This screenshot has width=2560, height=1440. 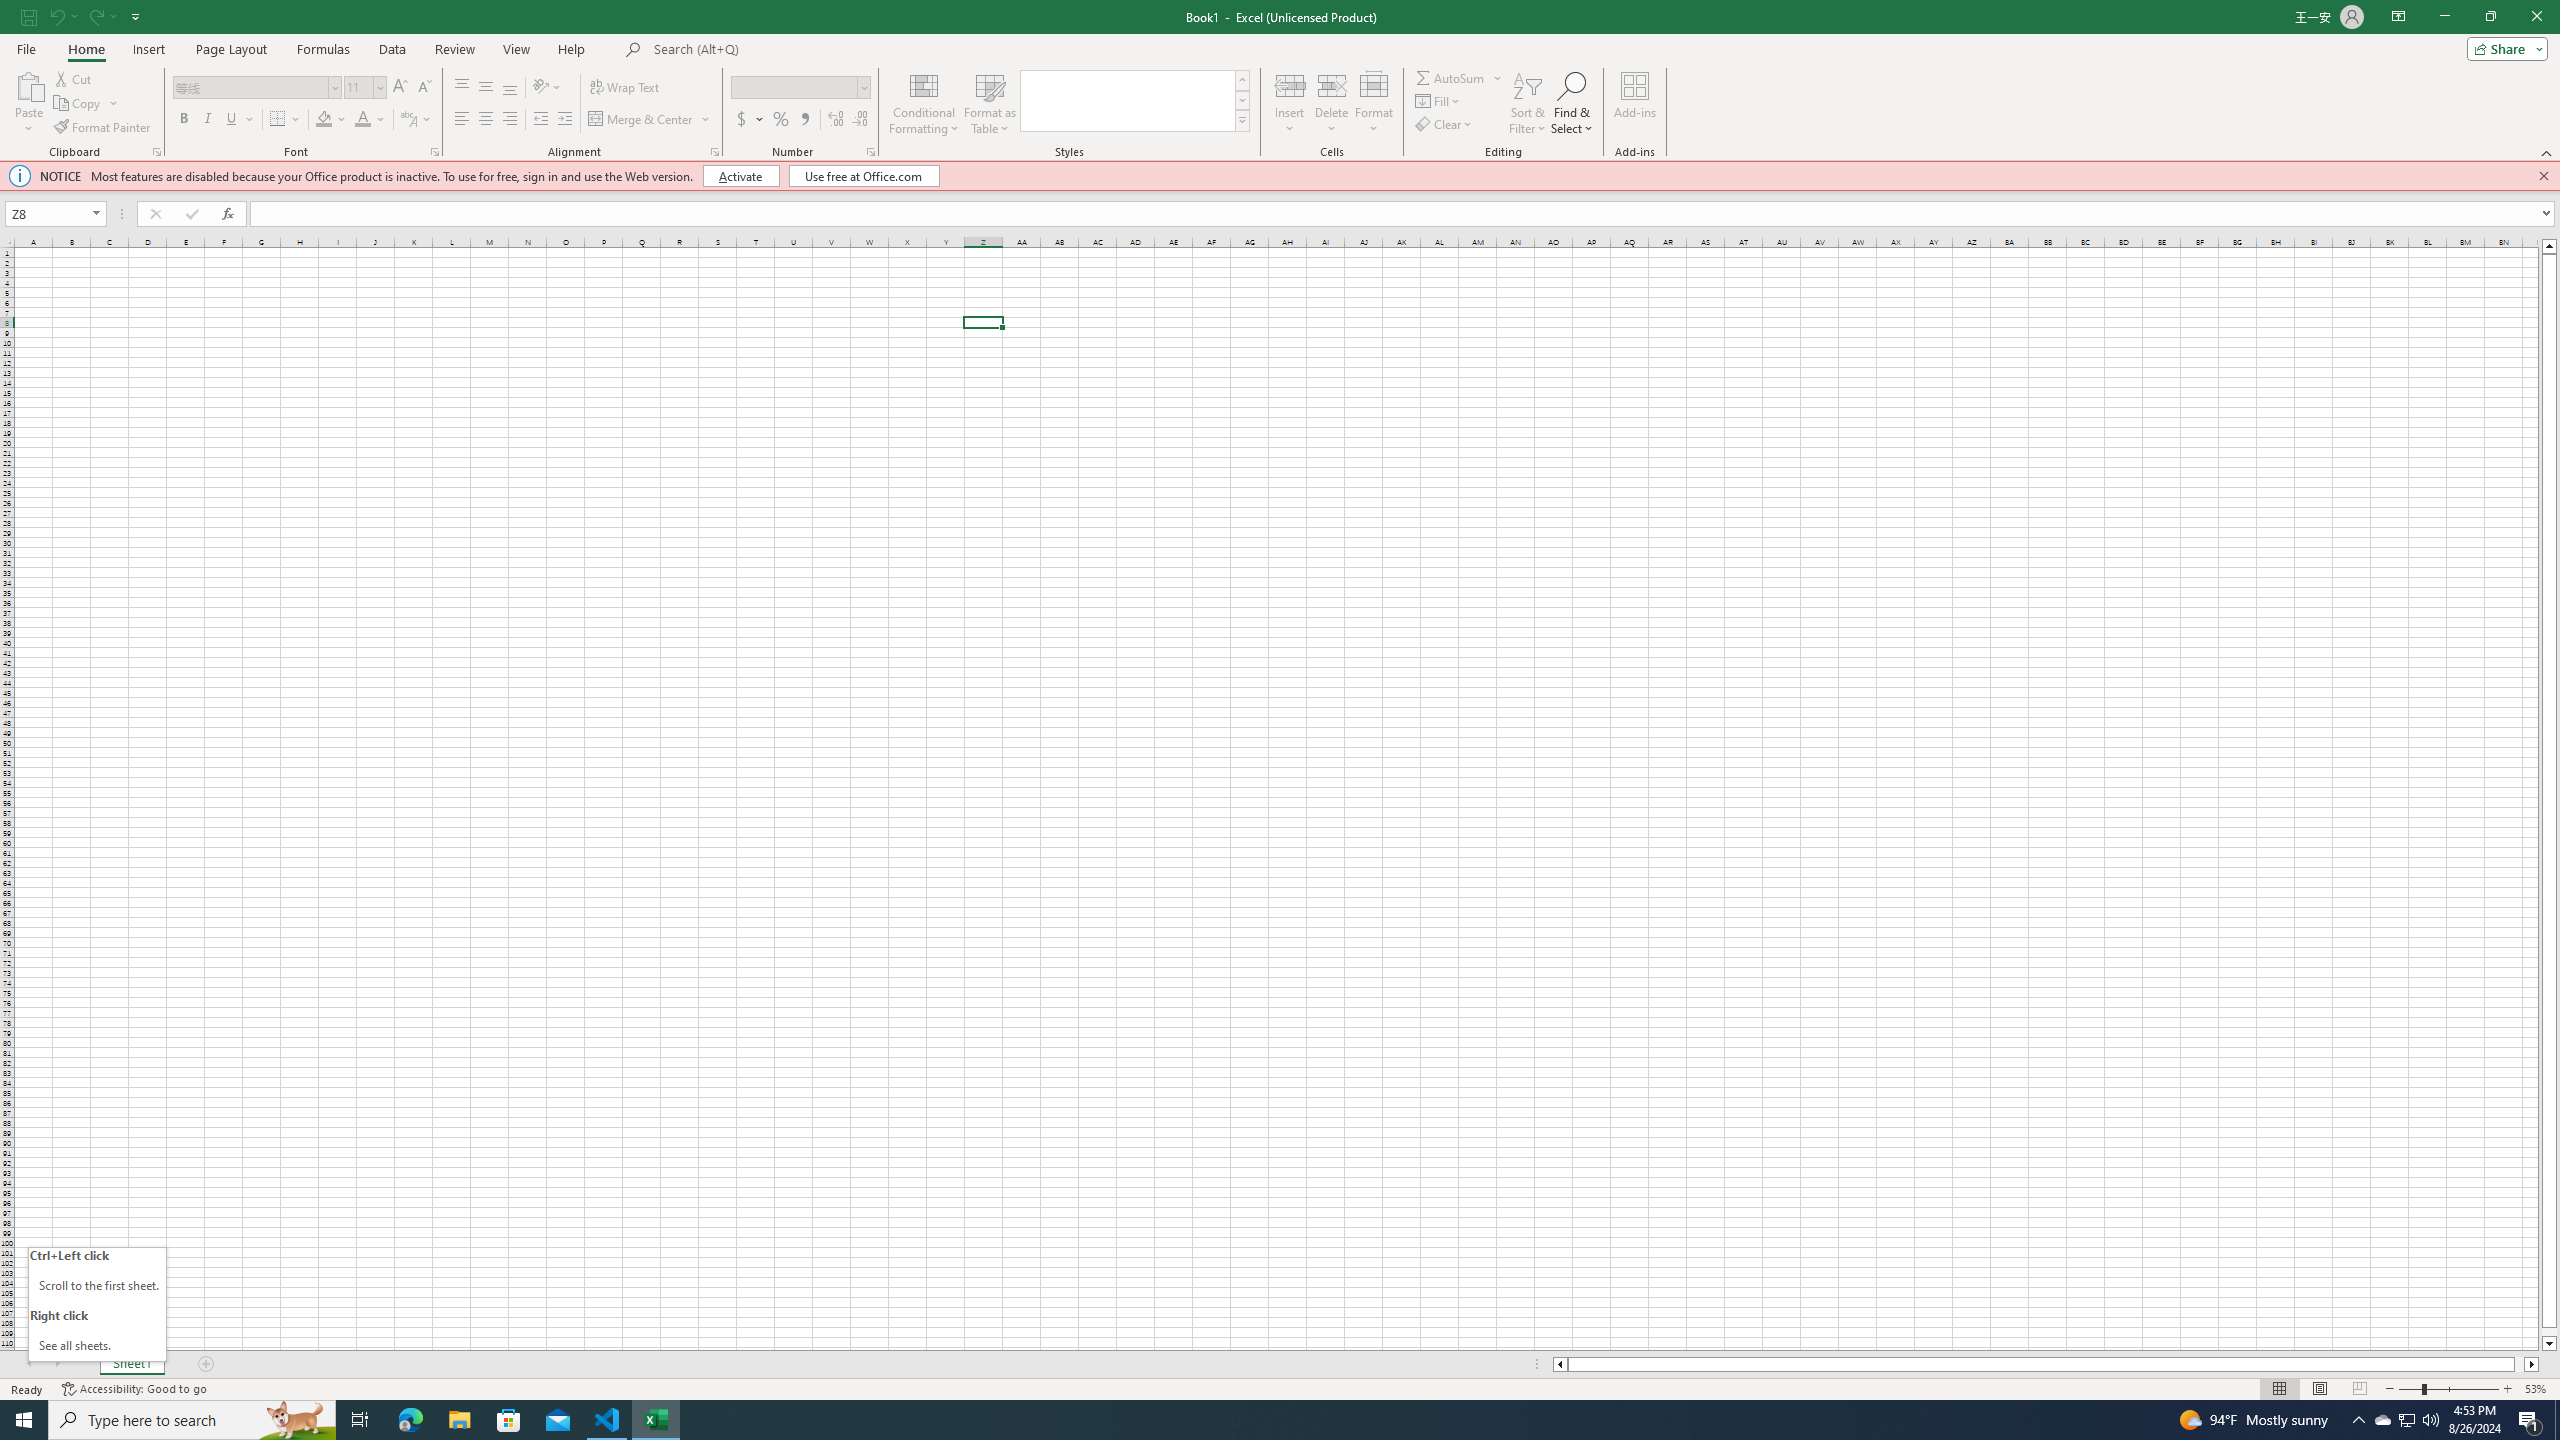 I want to click on File Tab, so click(x=26, y=48).